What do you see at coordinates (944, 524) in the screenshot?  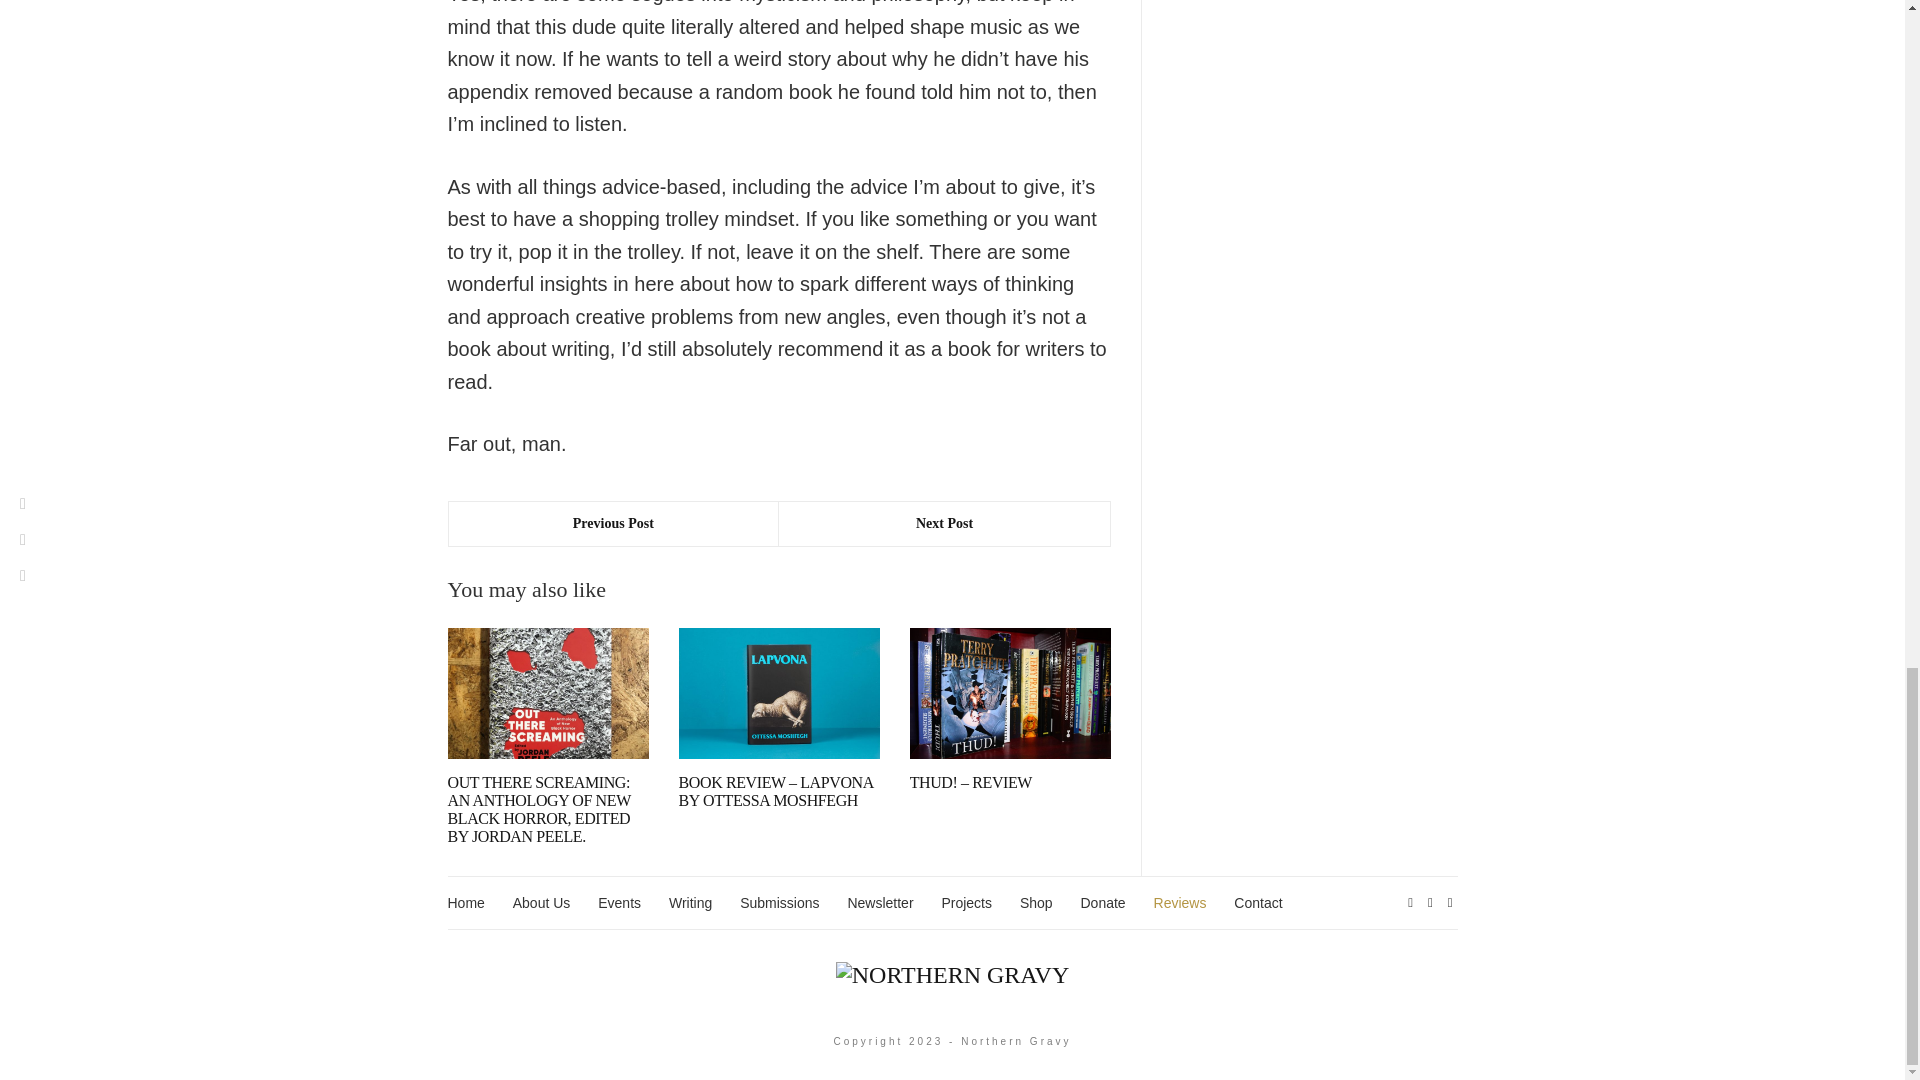 I see `Next Post` at bounding box center [944, 524].